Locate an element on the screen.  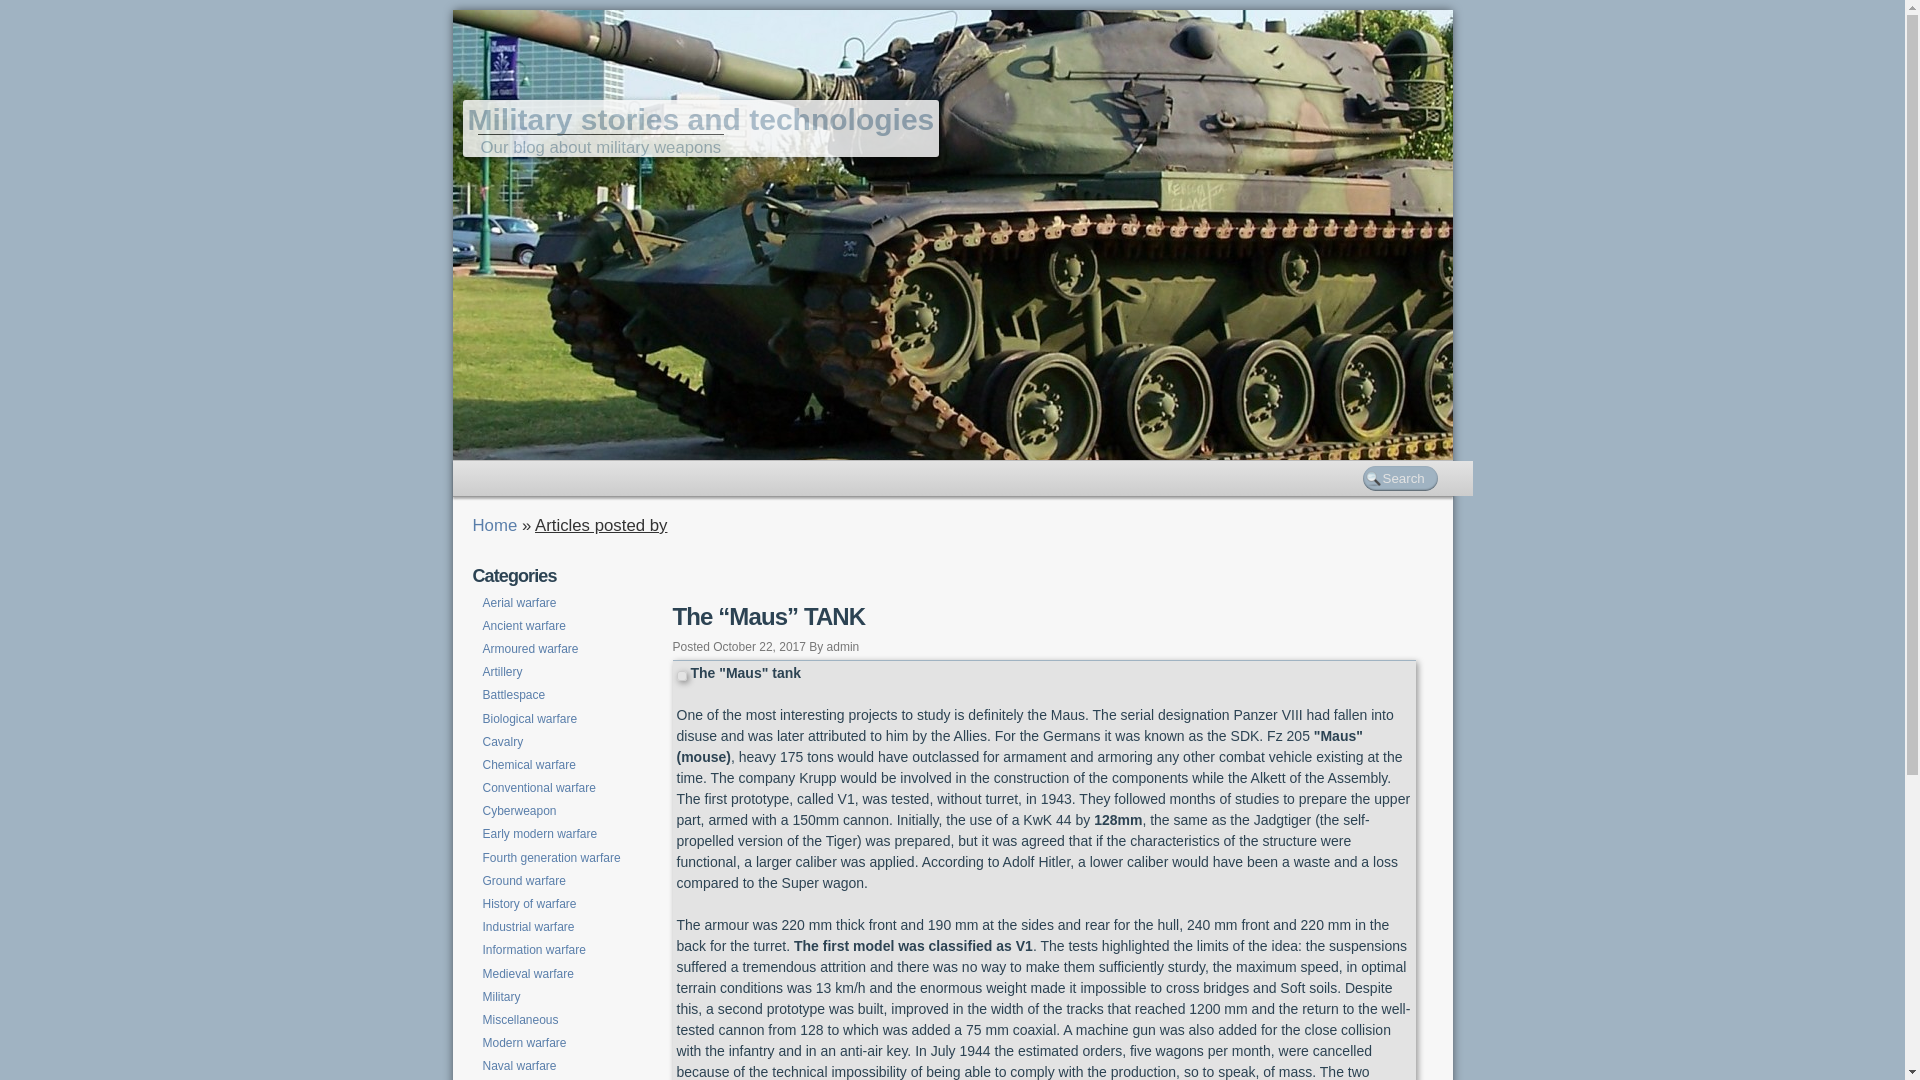
Cavalry is located at coordinates (502, 742).